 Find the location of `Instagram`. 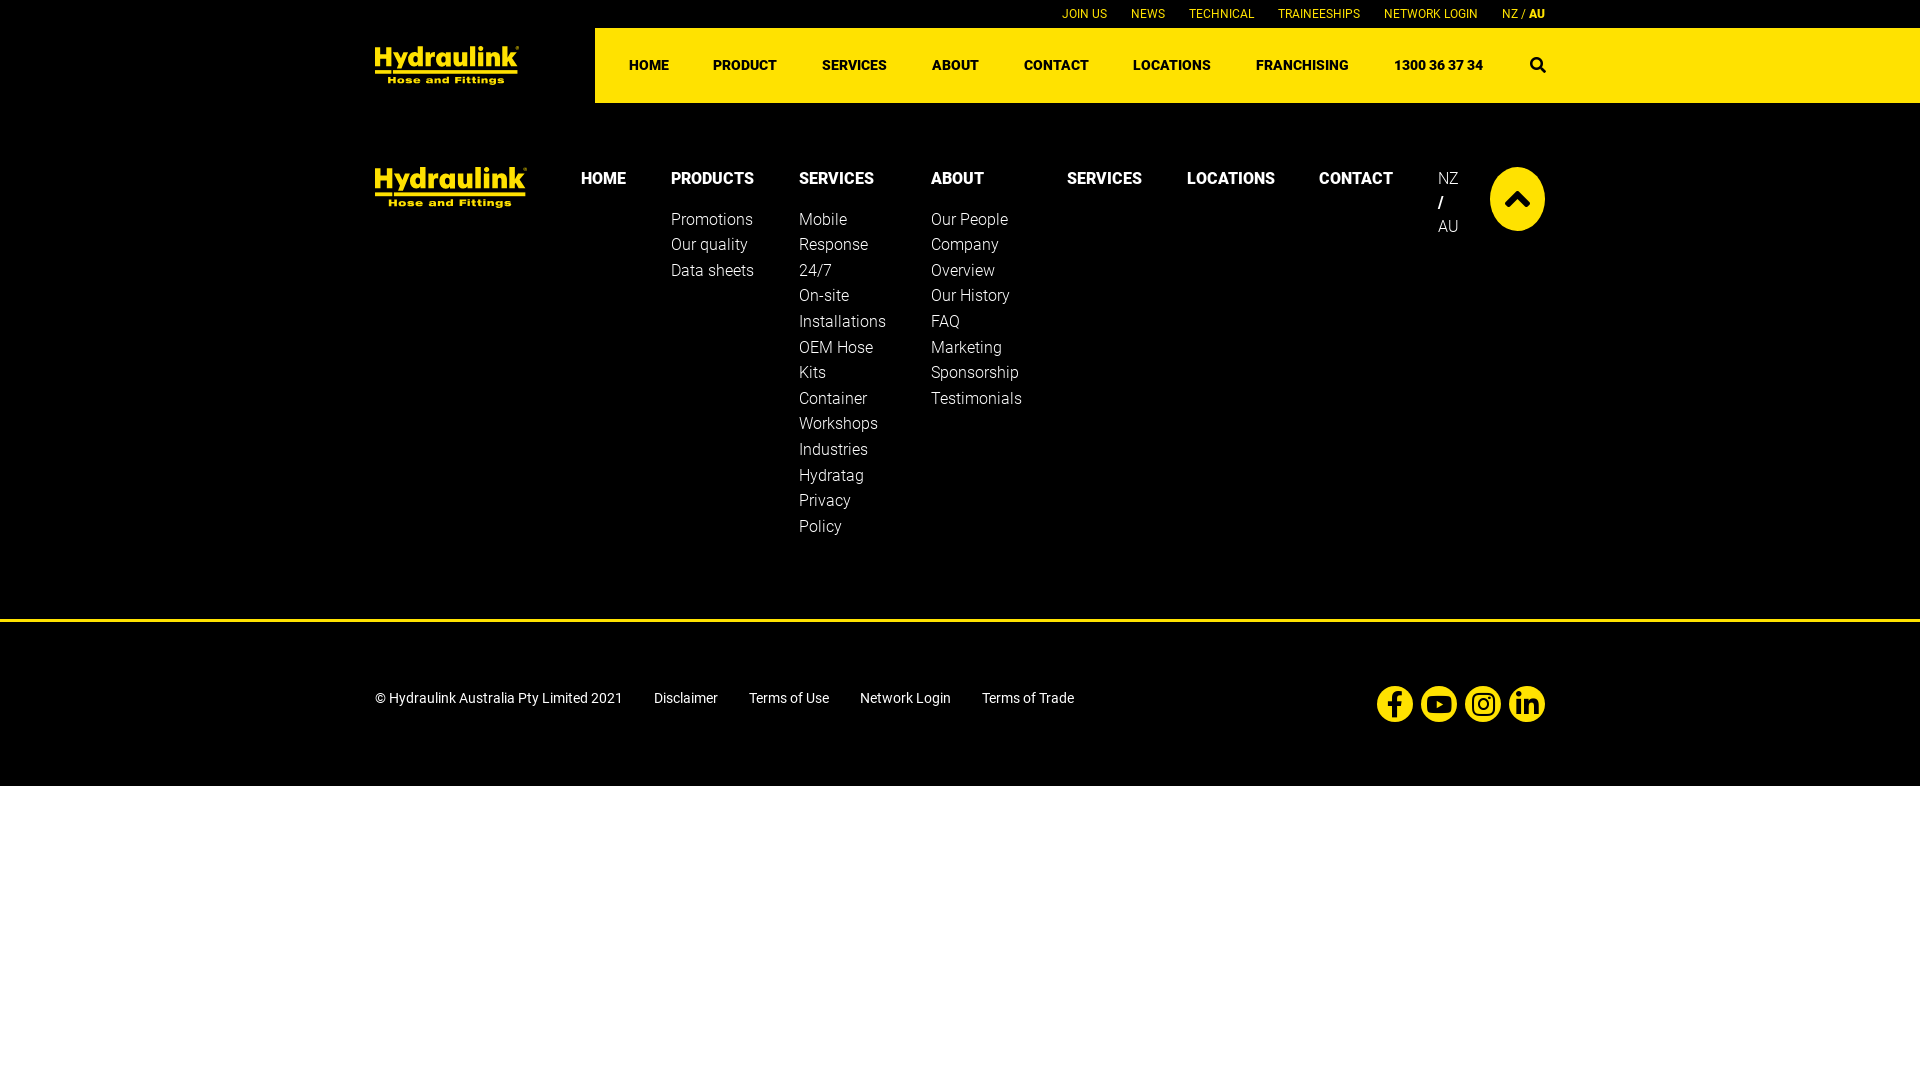

Instagram is located at coordinates (1479, 704).